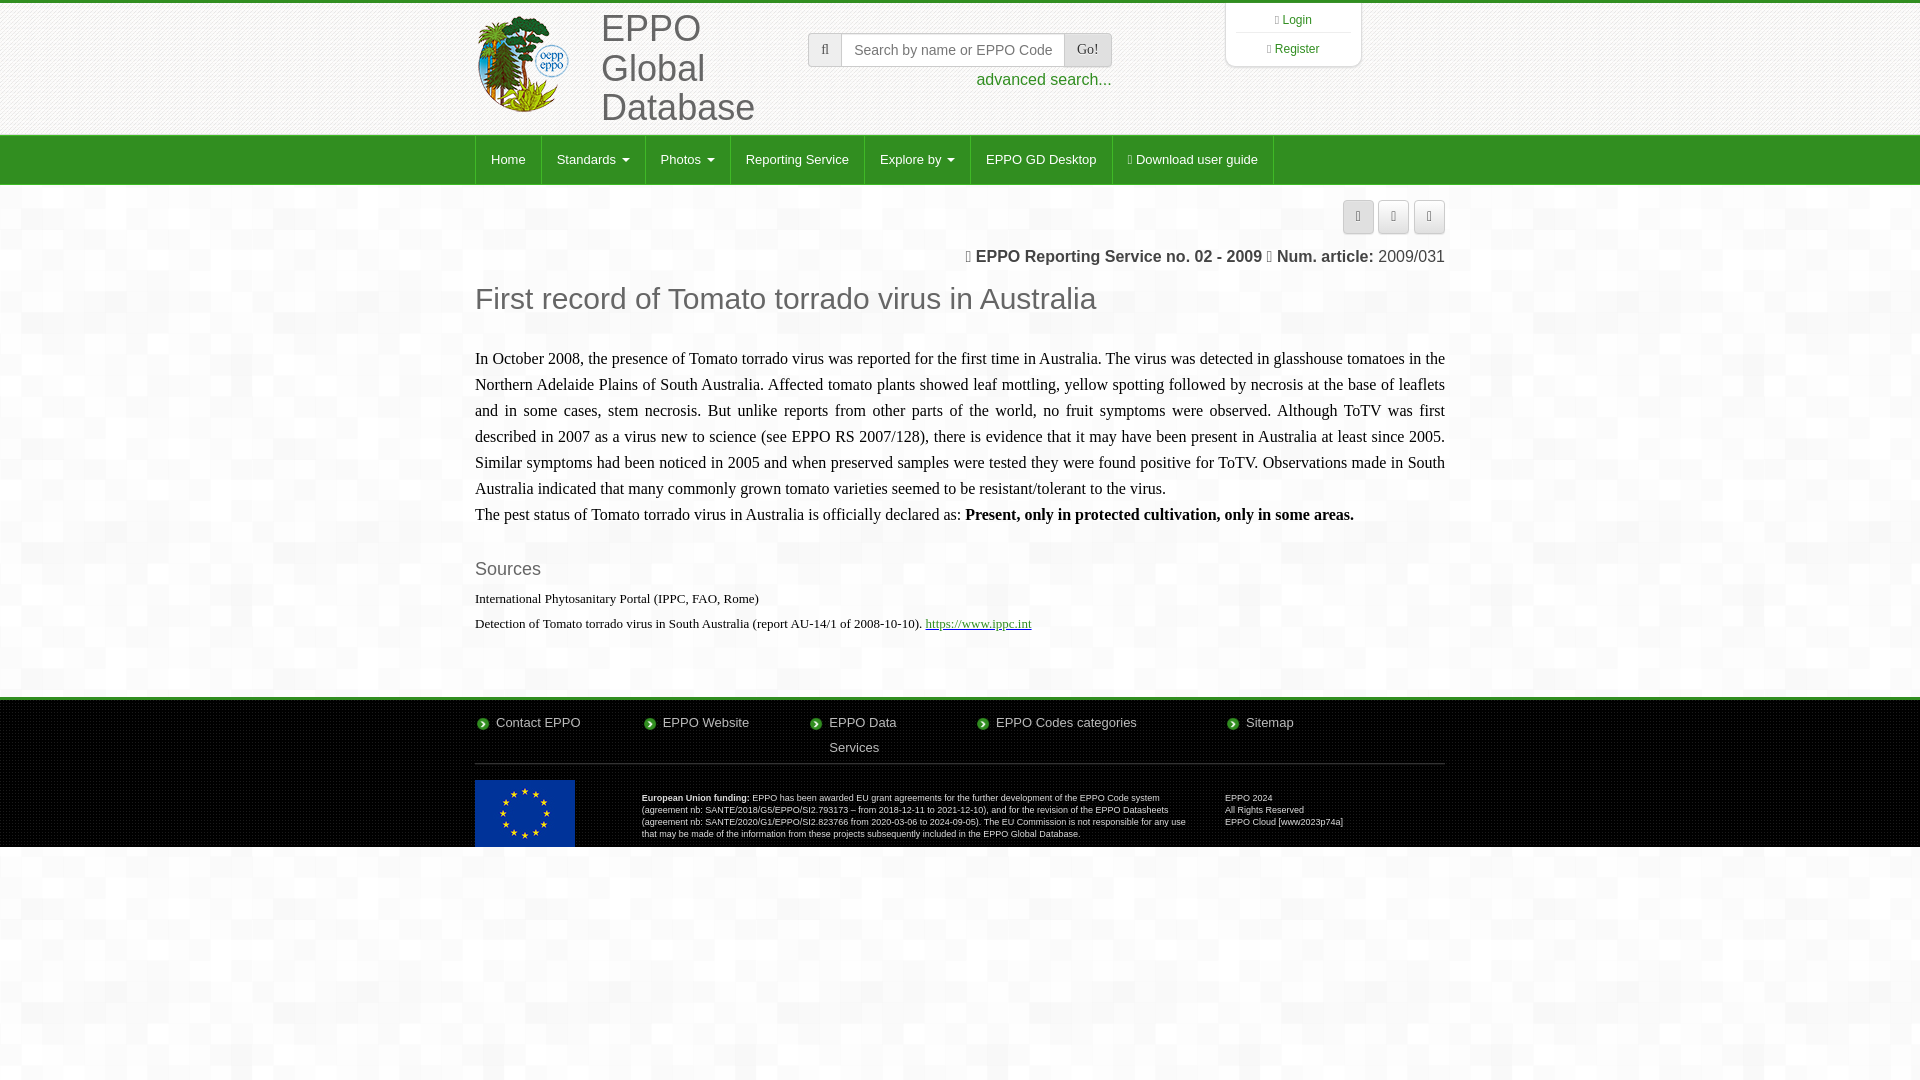  What do you see at coordinates (1394, 216) in the screenshot?
I see `Share on facebook` at bounding box center [1394, 216].